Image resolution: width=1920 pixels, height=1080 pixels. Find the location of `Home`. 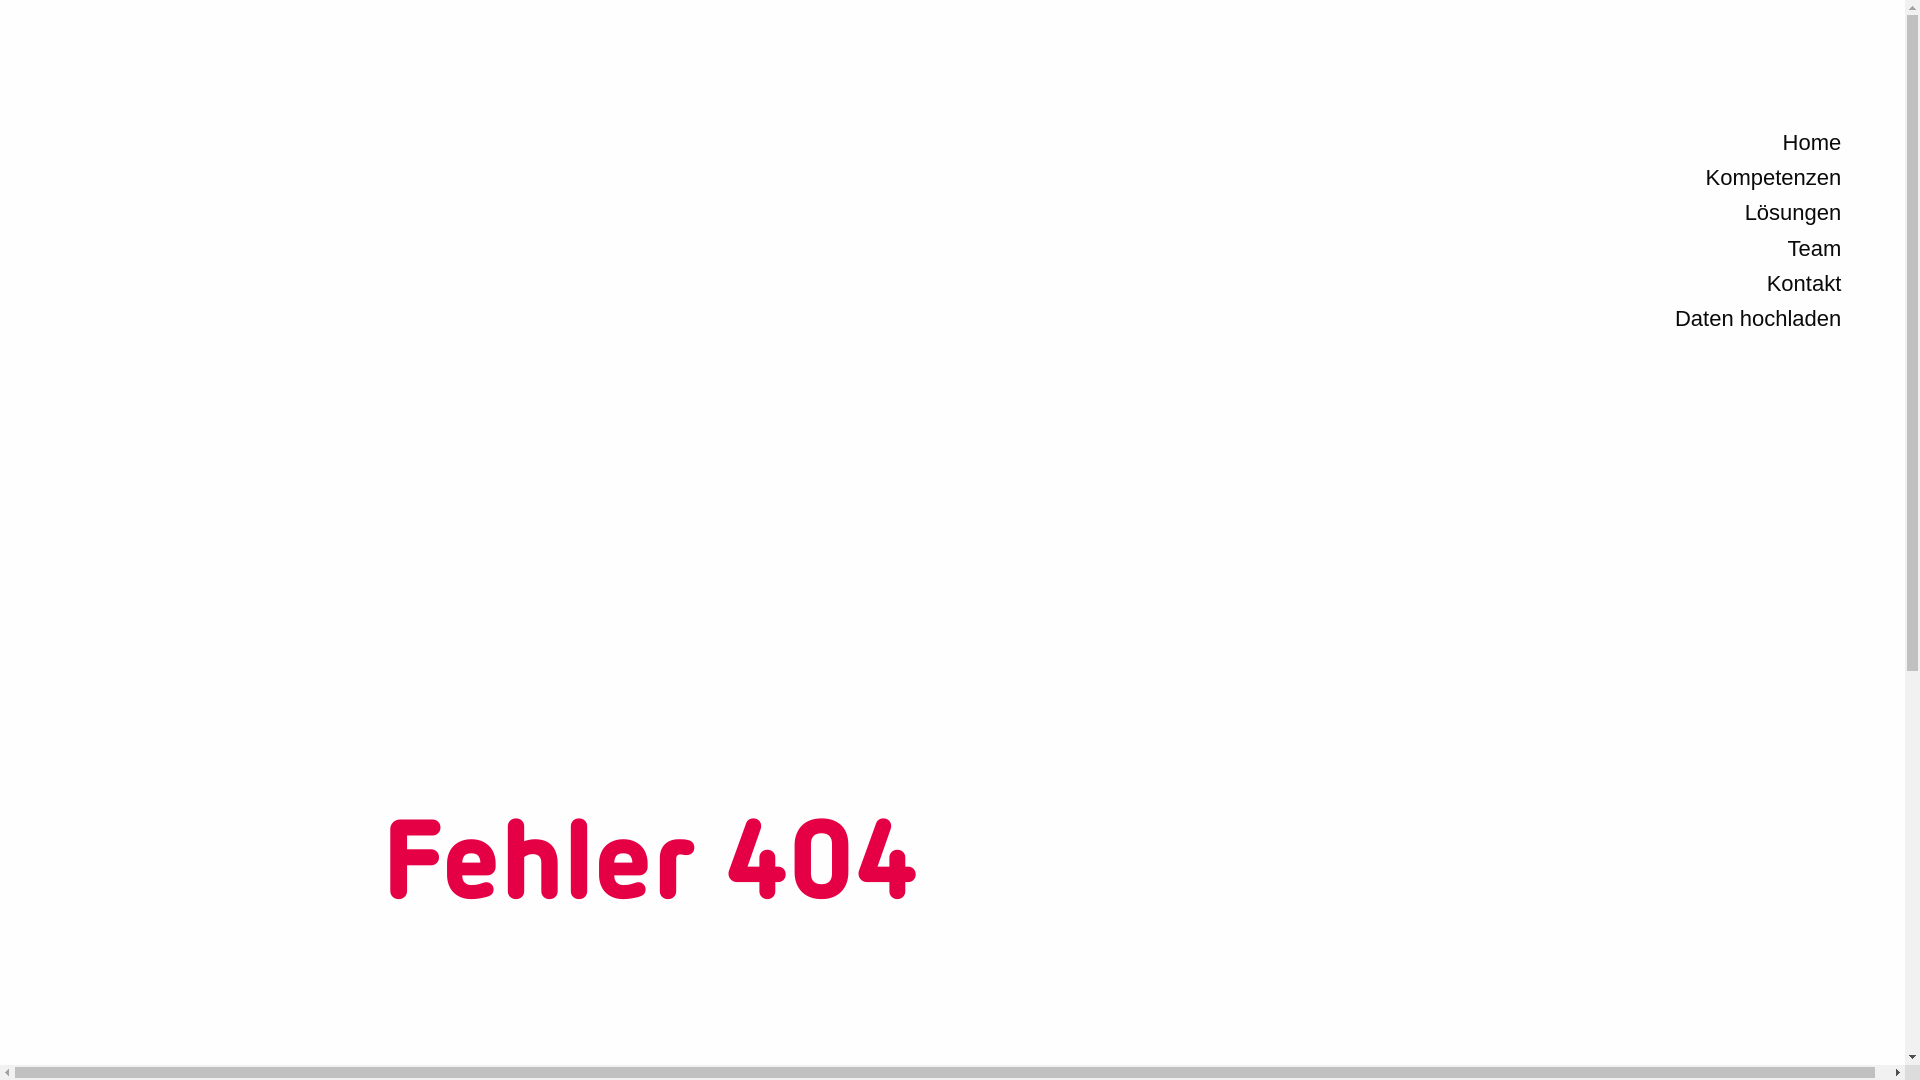

Home is located at coordinates (1812, 142).